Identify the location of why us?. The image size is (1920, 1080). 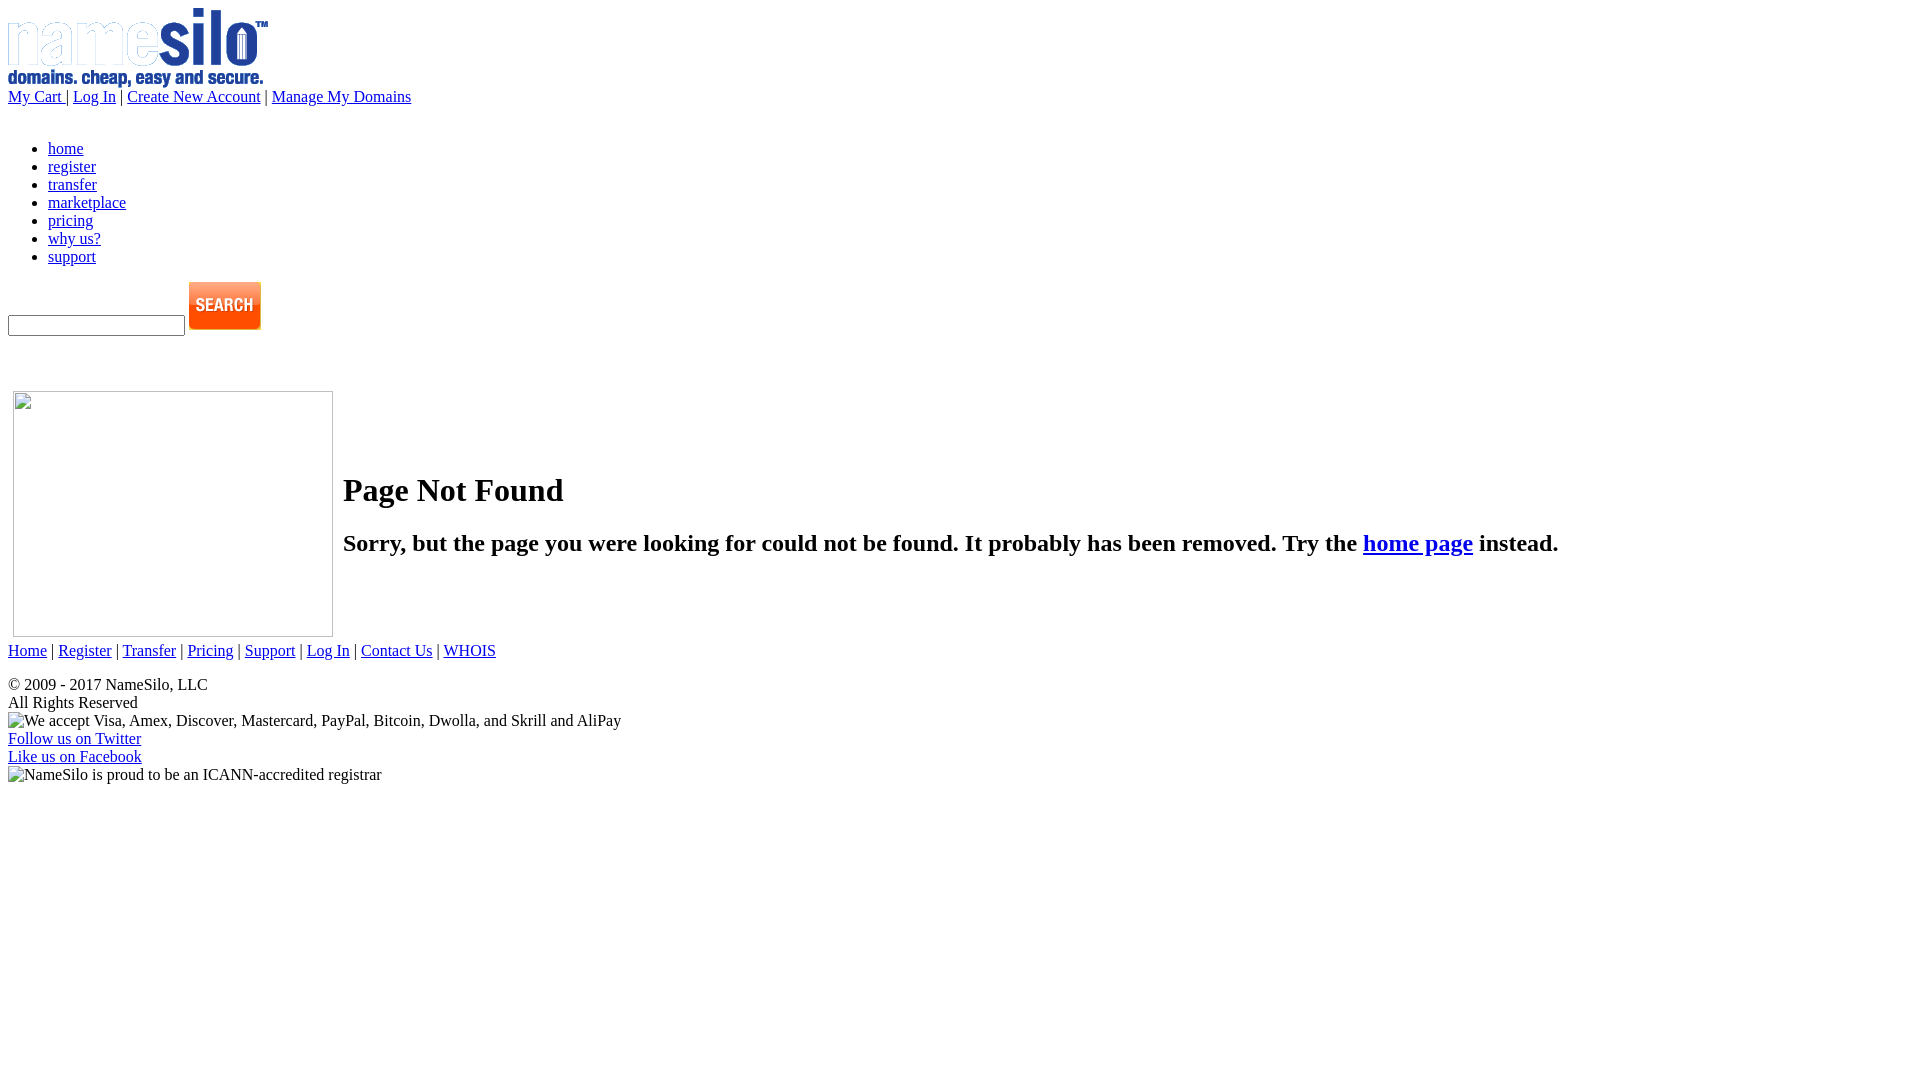
(74, 238).